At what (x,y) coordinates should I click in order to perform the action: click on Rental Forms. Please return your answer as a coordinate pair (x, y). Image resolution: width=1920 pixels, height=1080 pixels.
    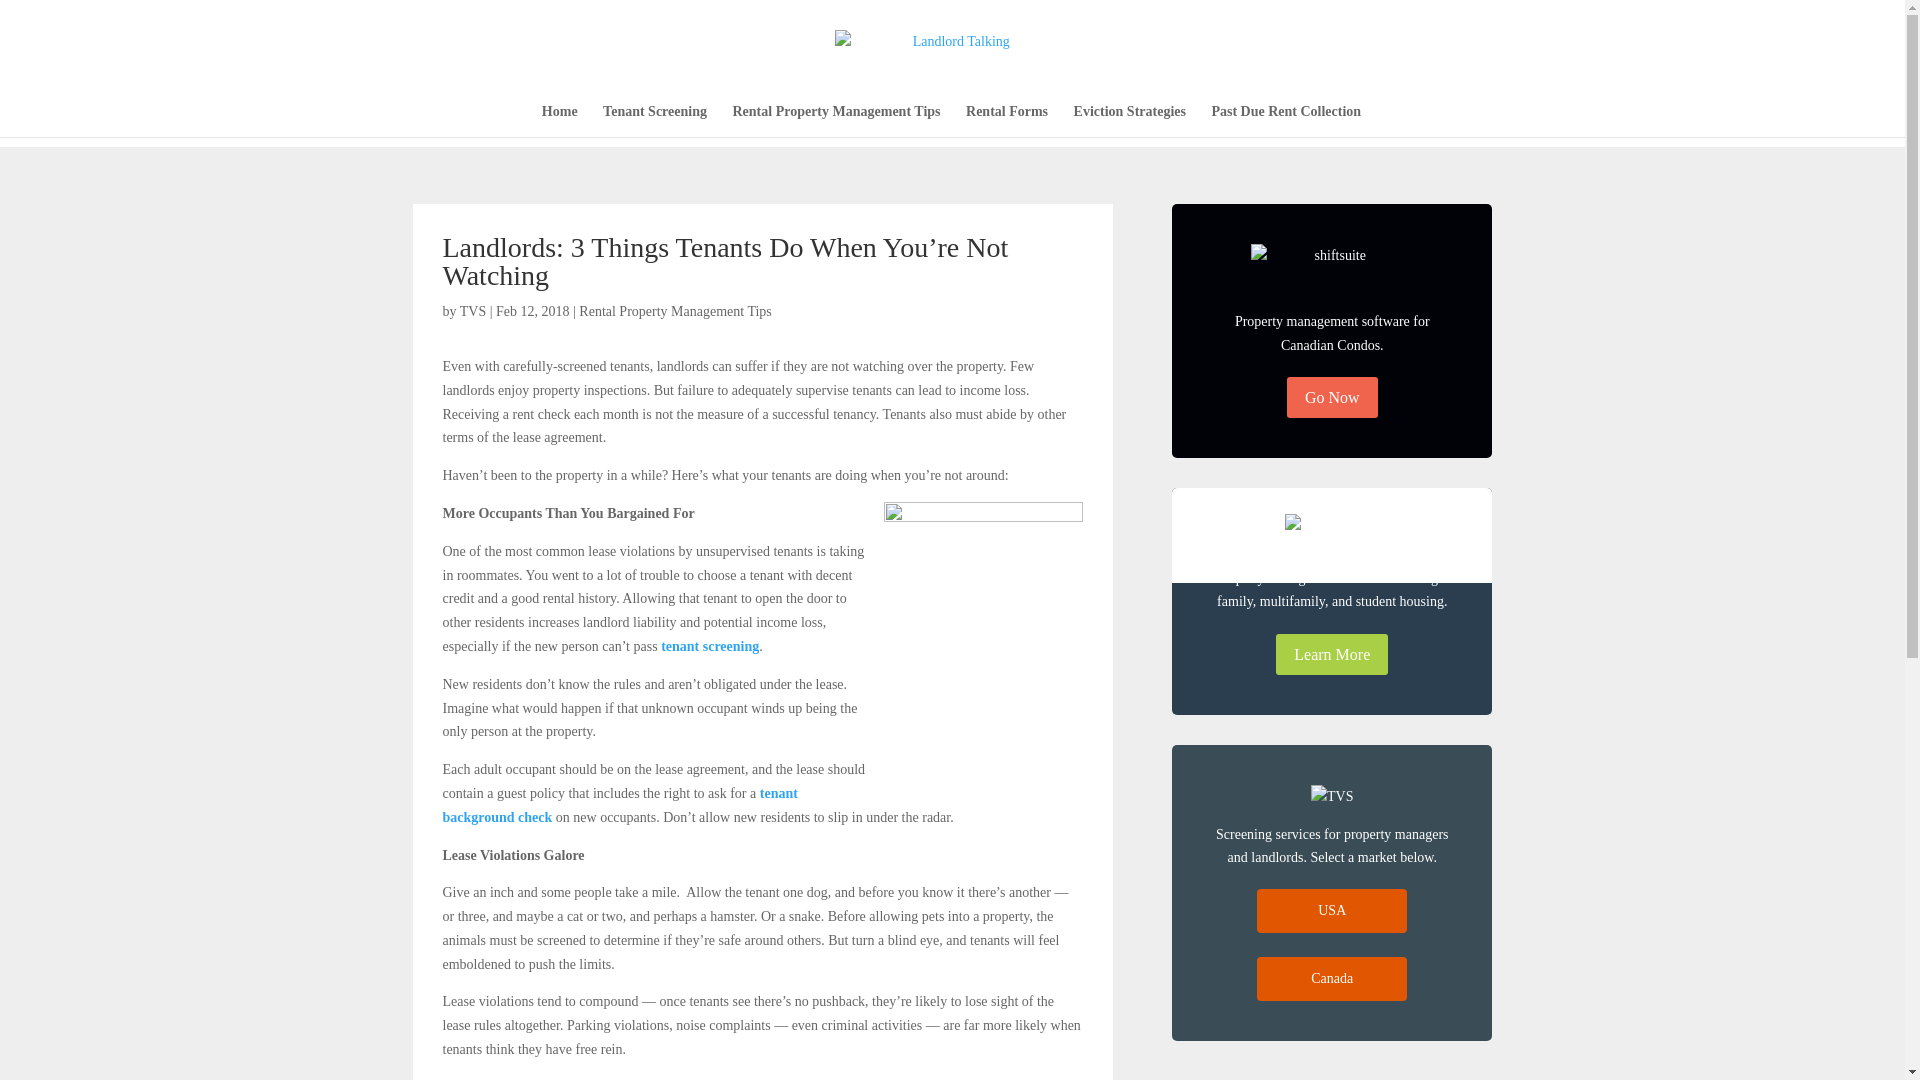
    Looking at the image, I should click on (1006, 120).